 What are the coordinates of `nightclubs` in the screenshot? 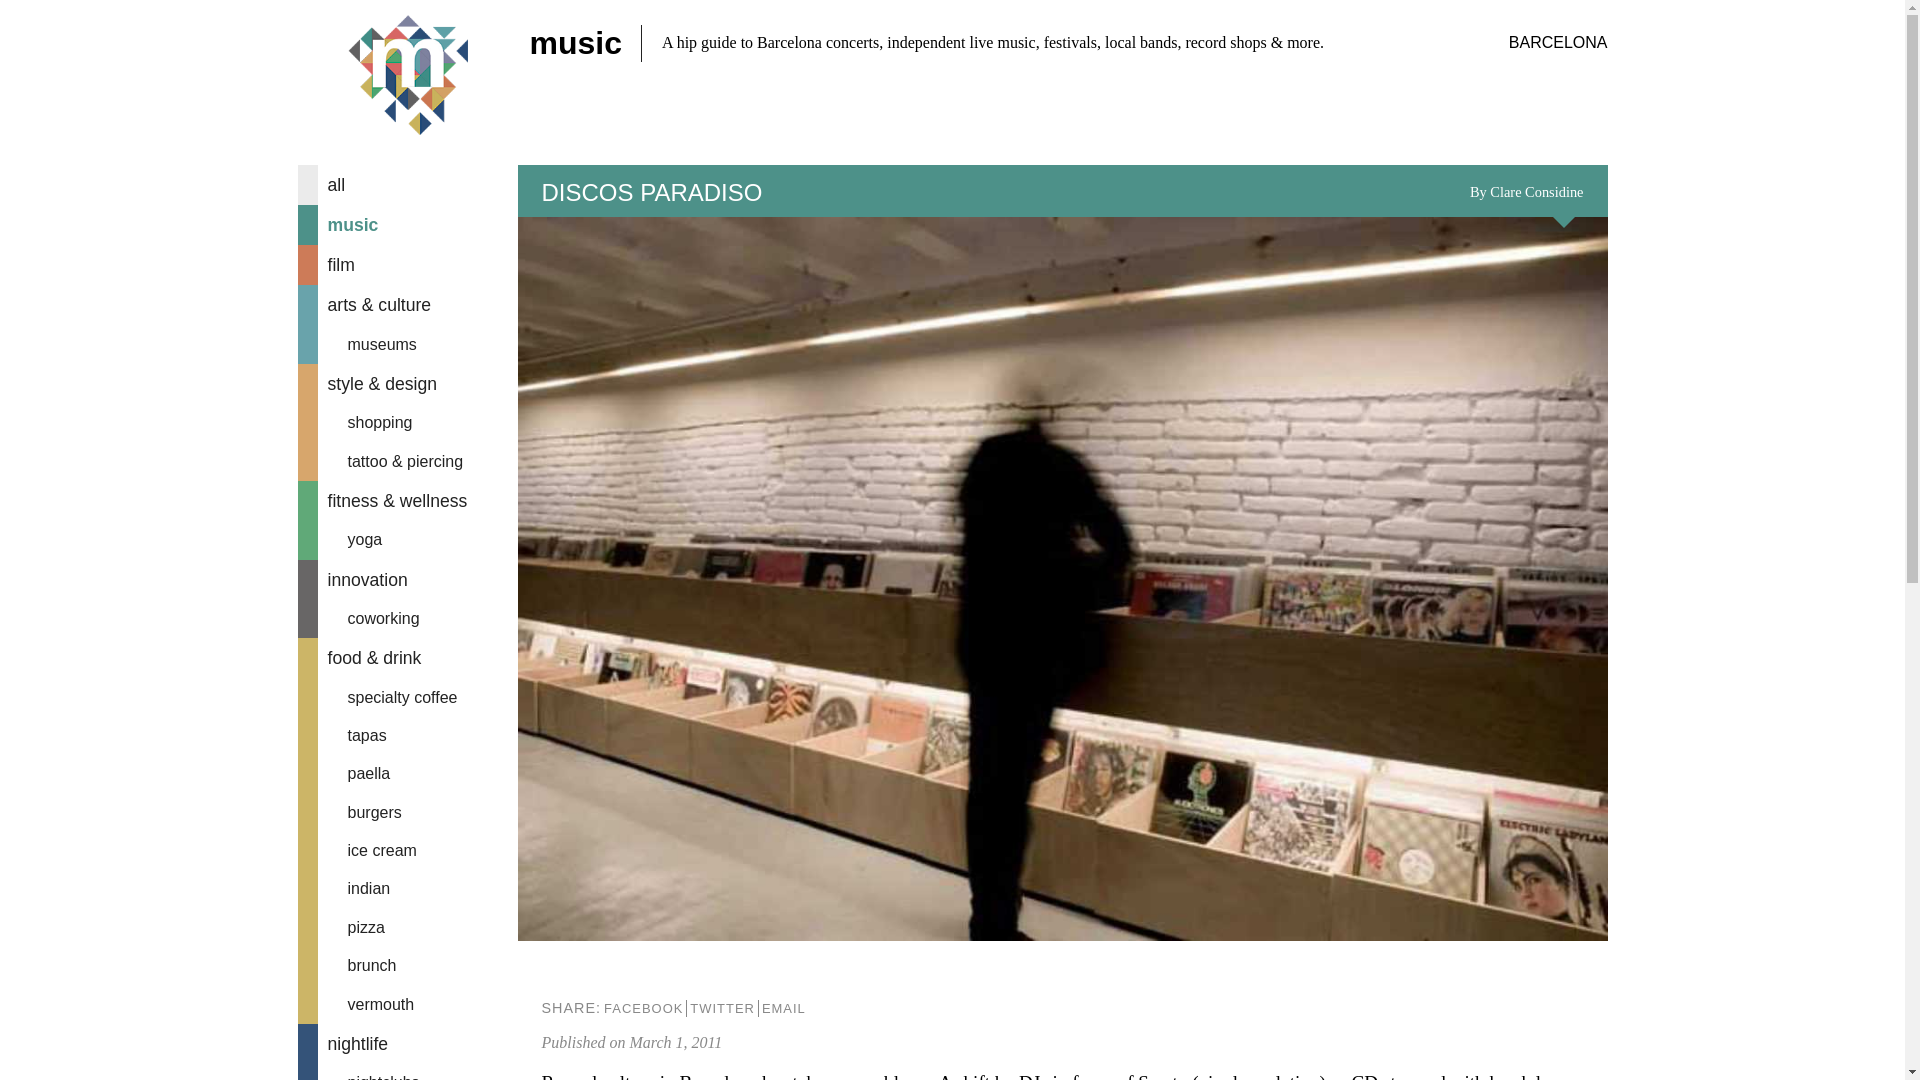 It's located at (408, 1072).